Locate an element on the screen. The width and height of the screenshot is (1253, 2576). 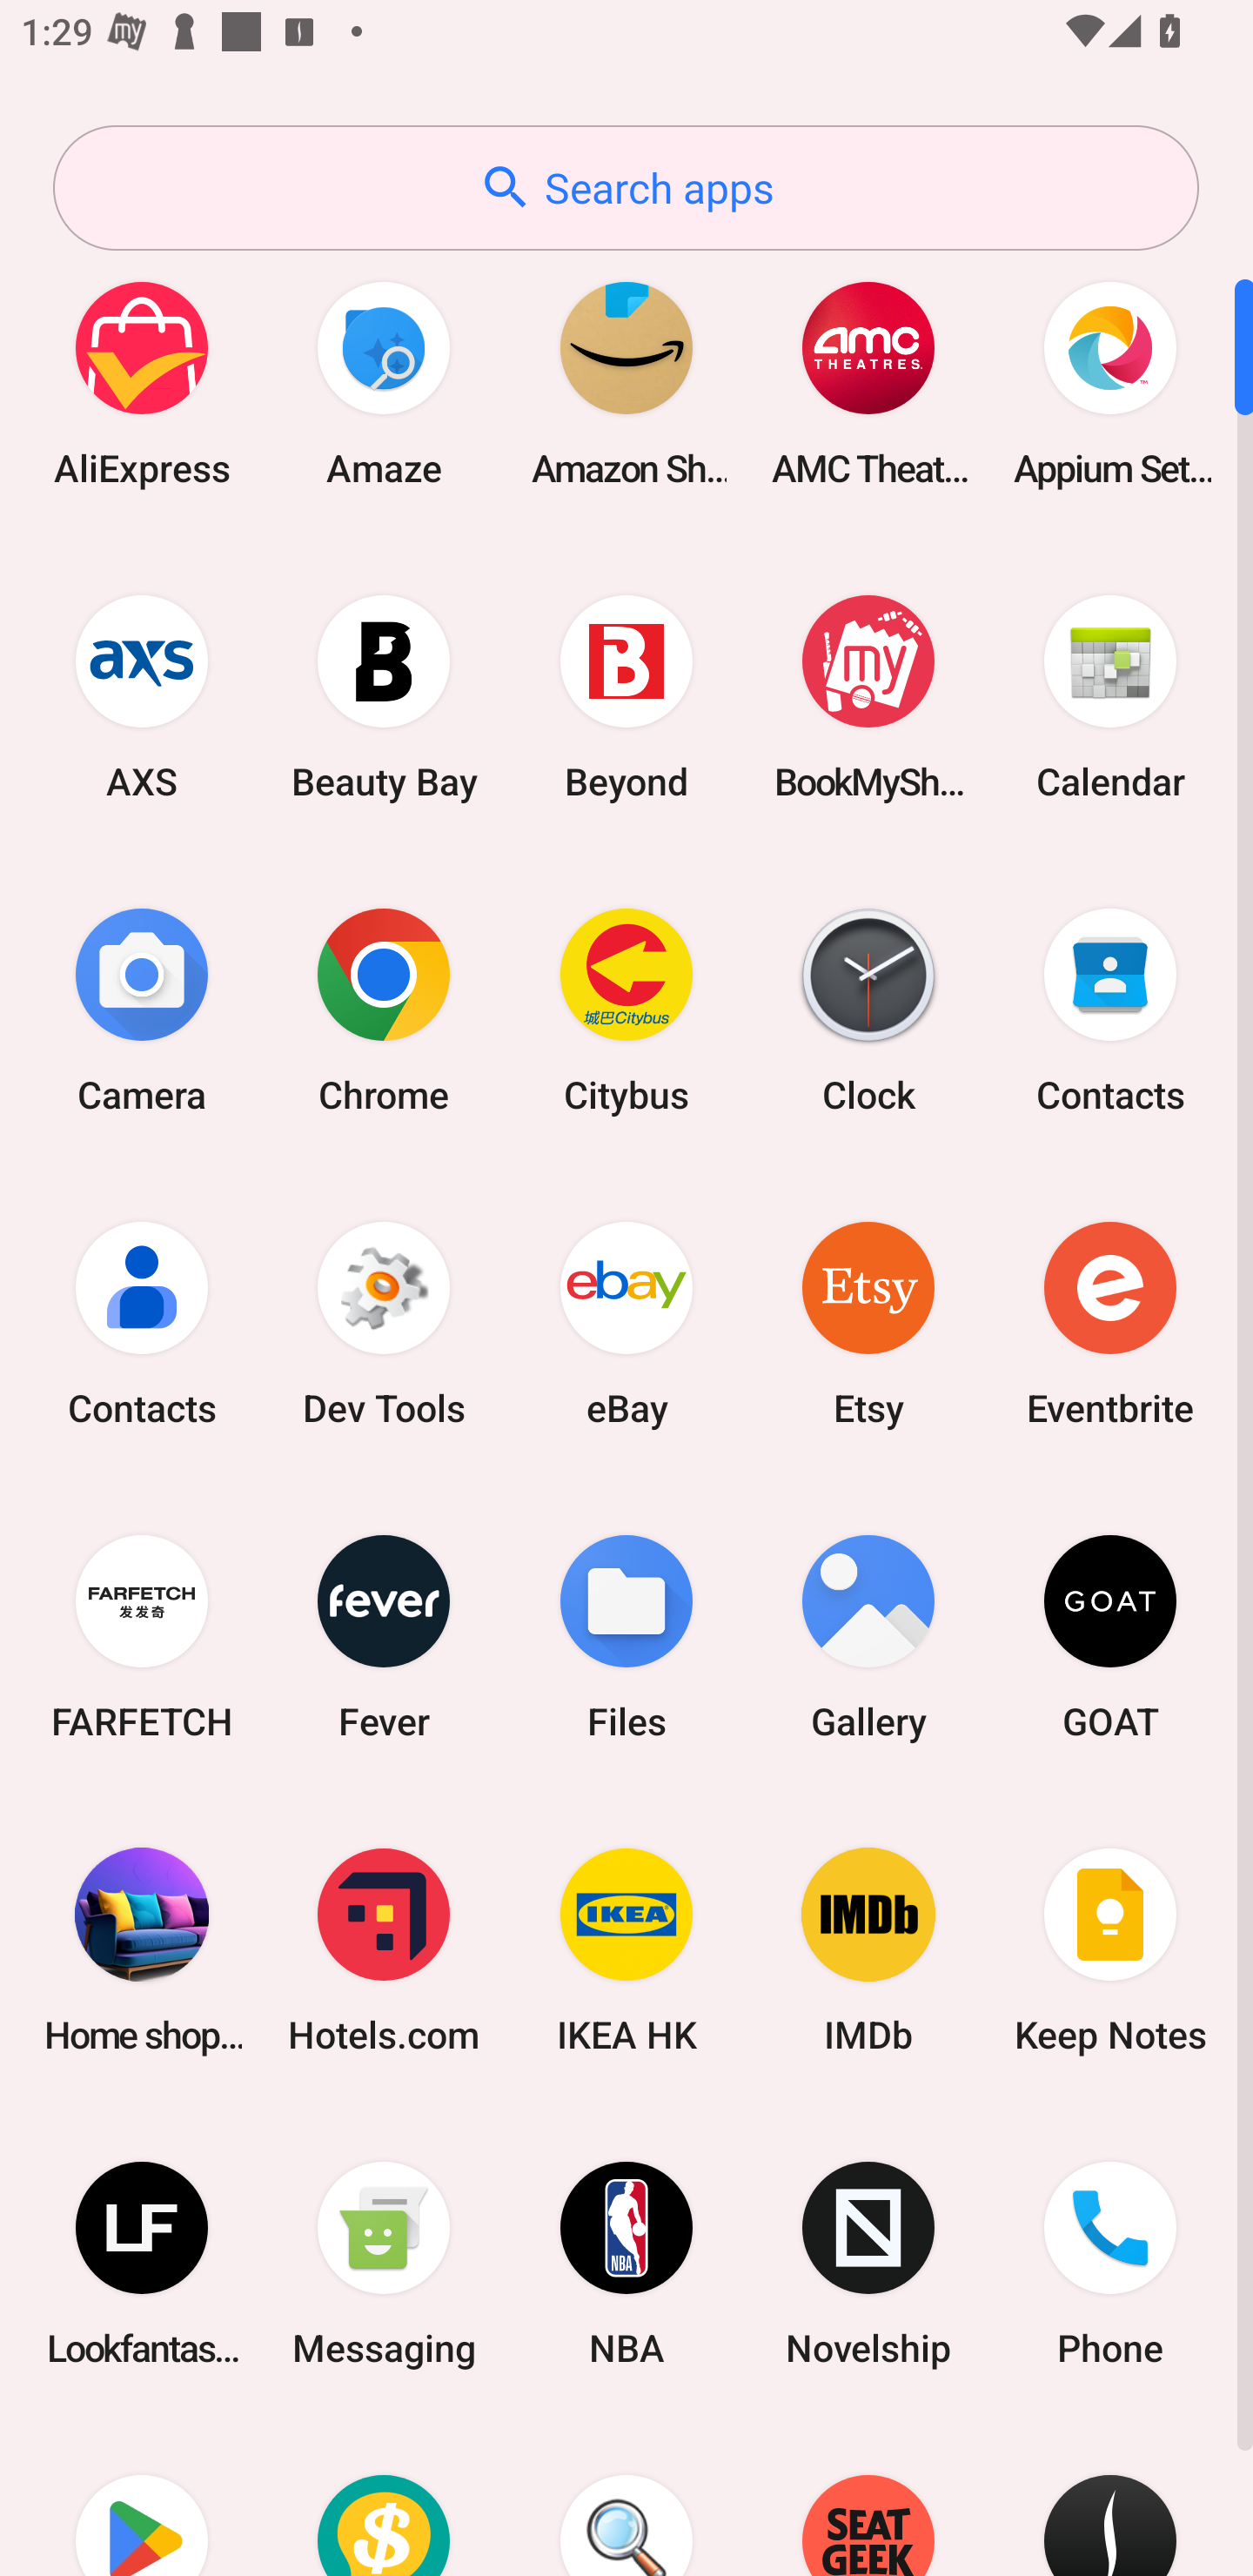
Home shopping is located at coordinates (142, 1949).